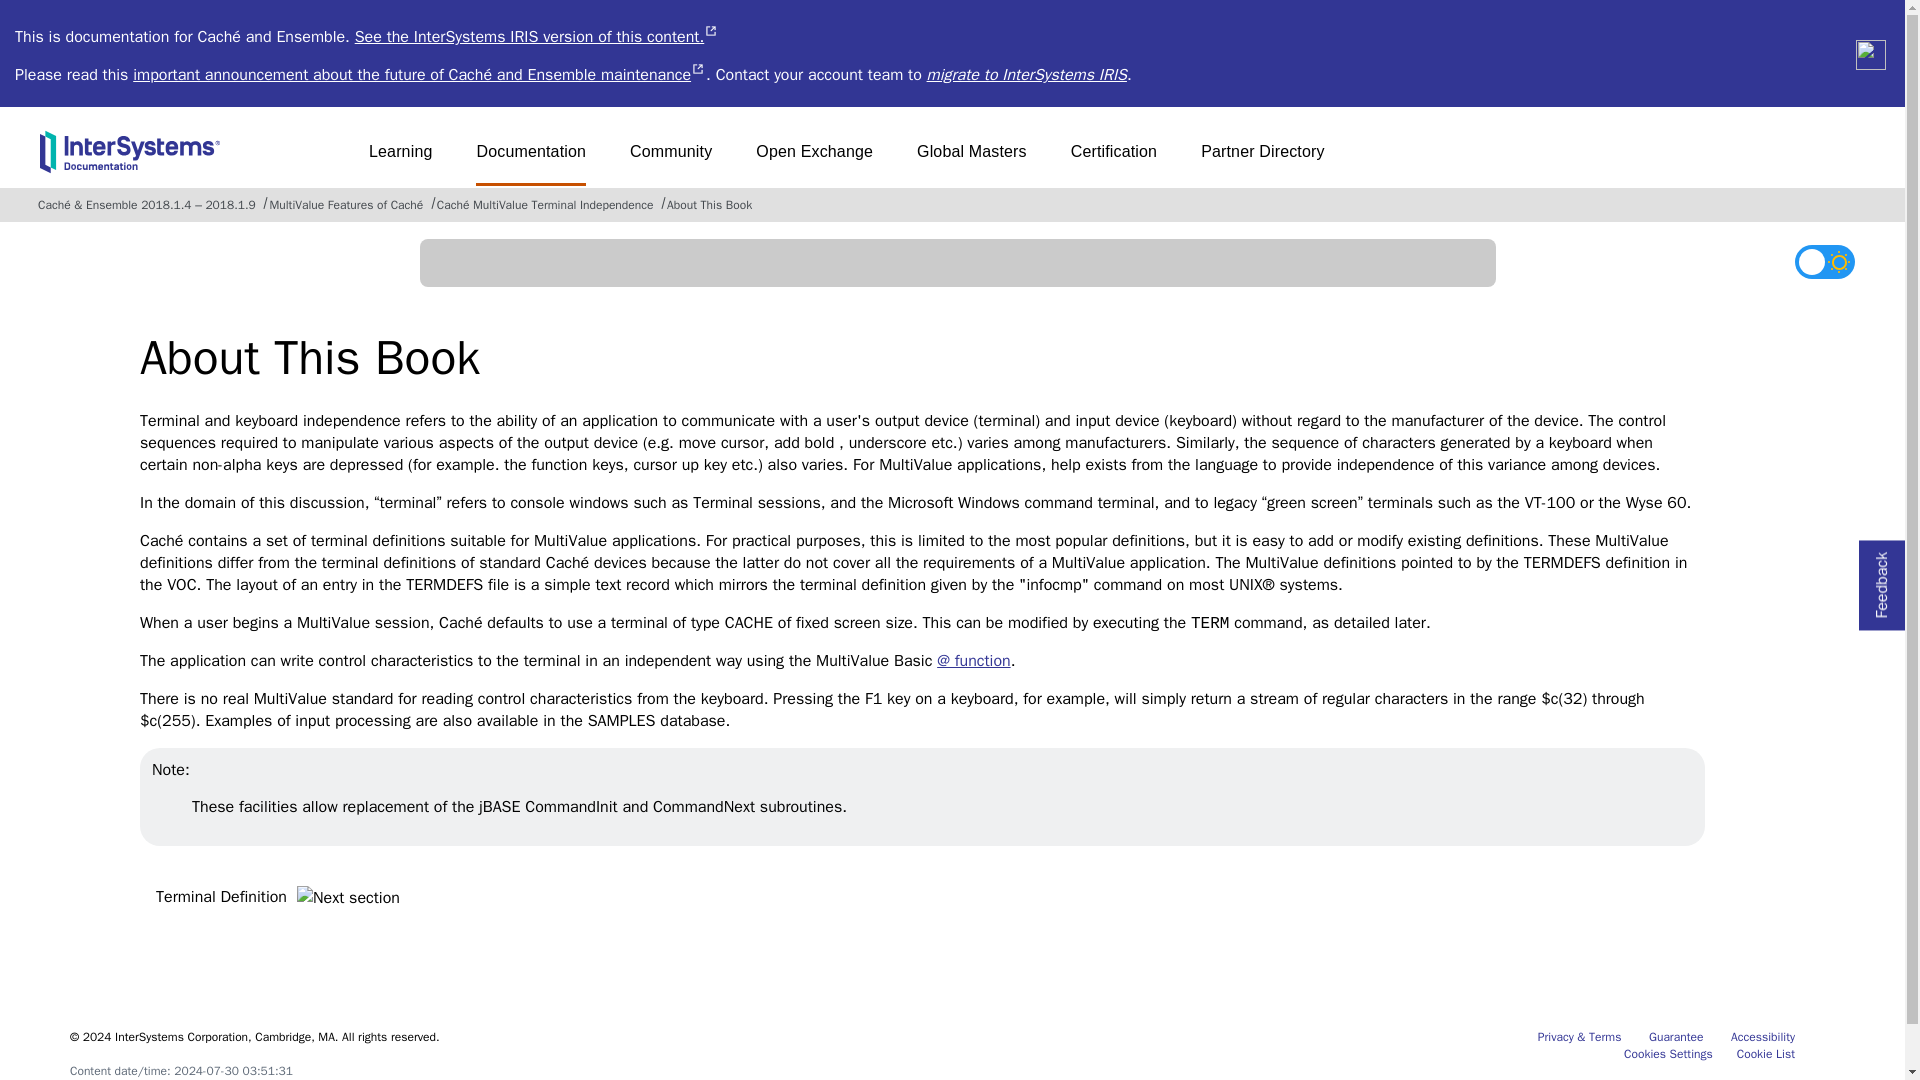 The height and width of the screenshot is (1080, 1920). Describe the element at coordinates (972, 159) in the screenshot. I see `migrate to InterSystems IRIS` at that location.